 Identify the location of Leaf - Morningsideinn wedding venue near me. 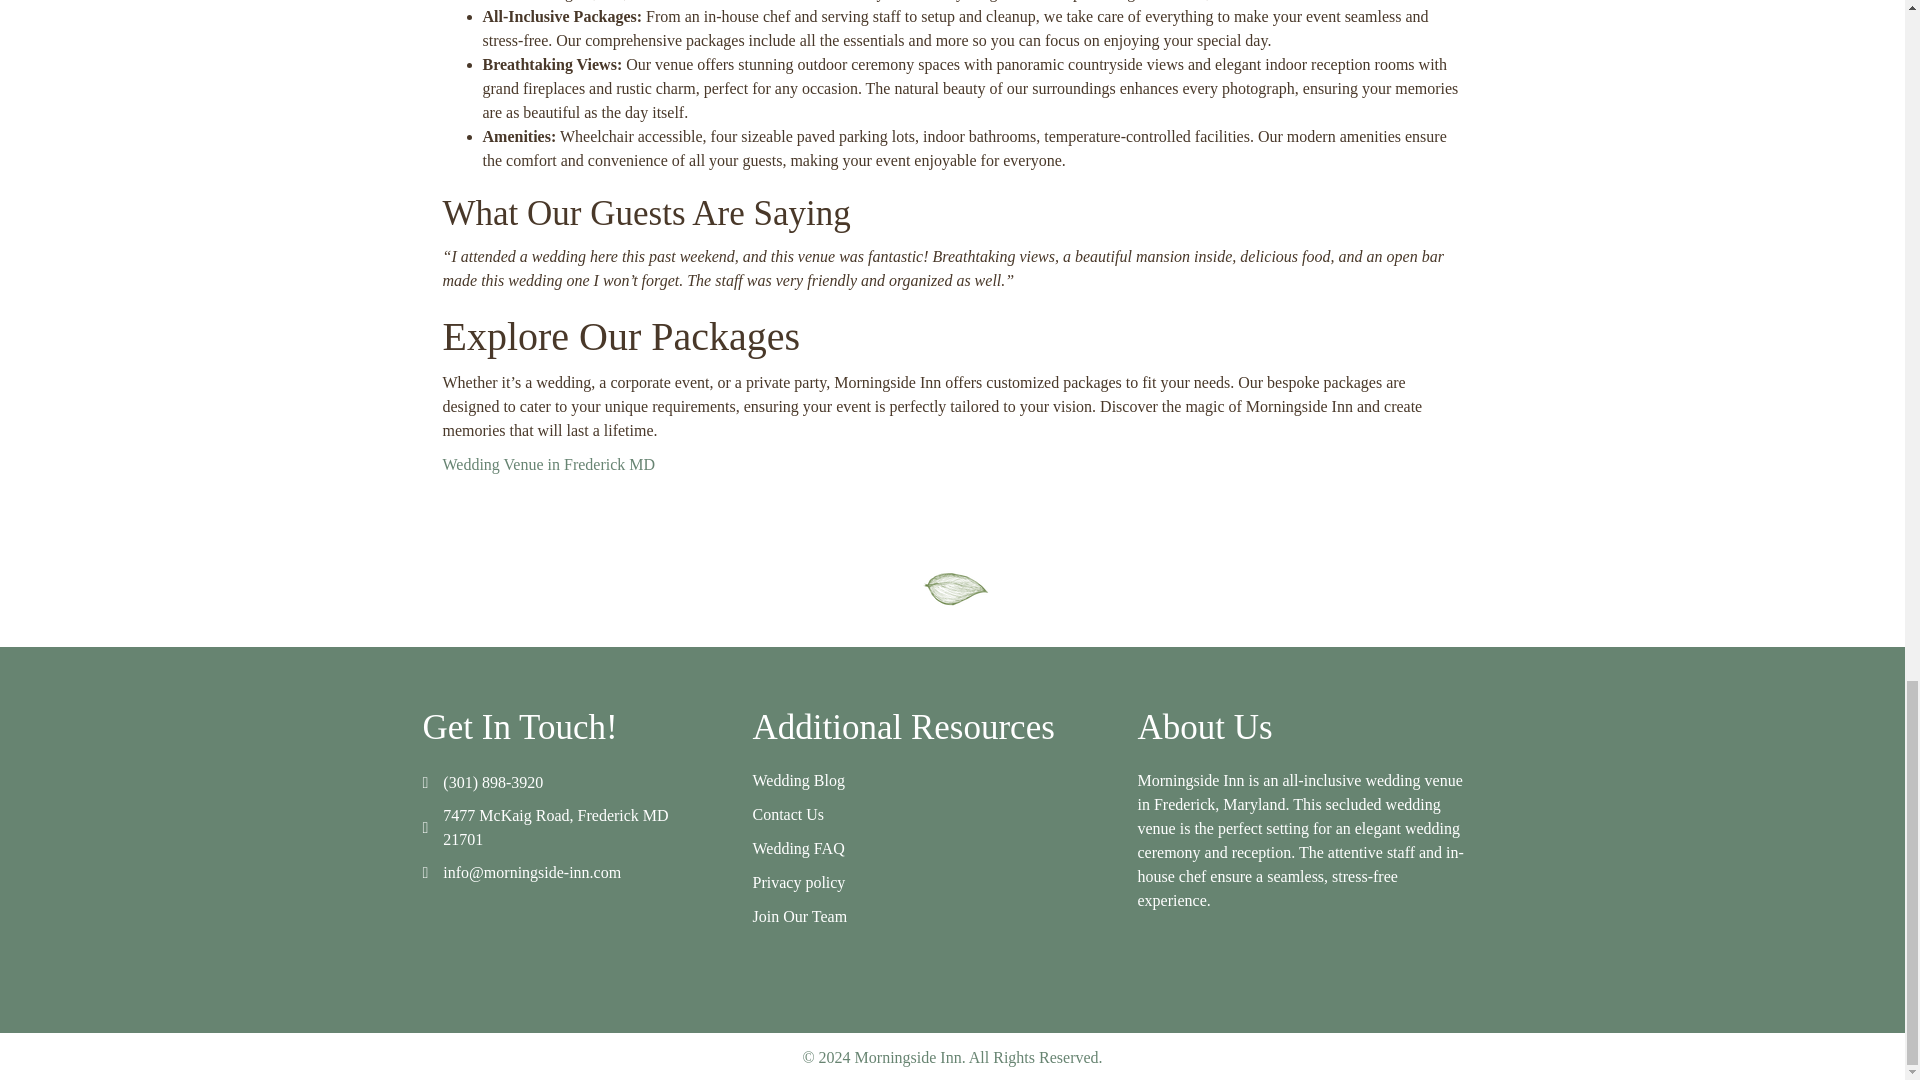
(952, 586).